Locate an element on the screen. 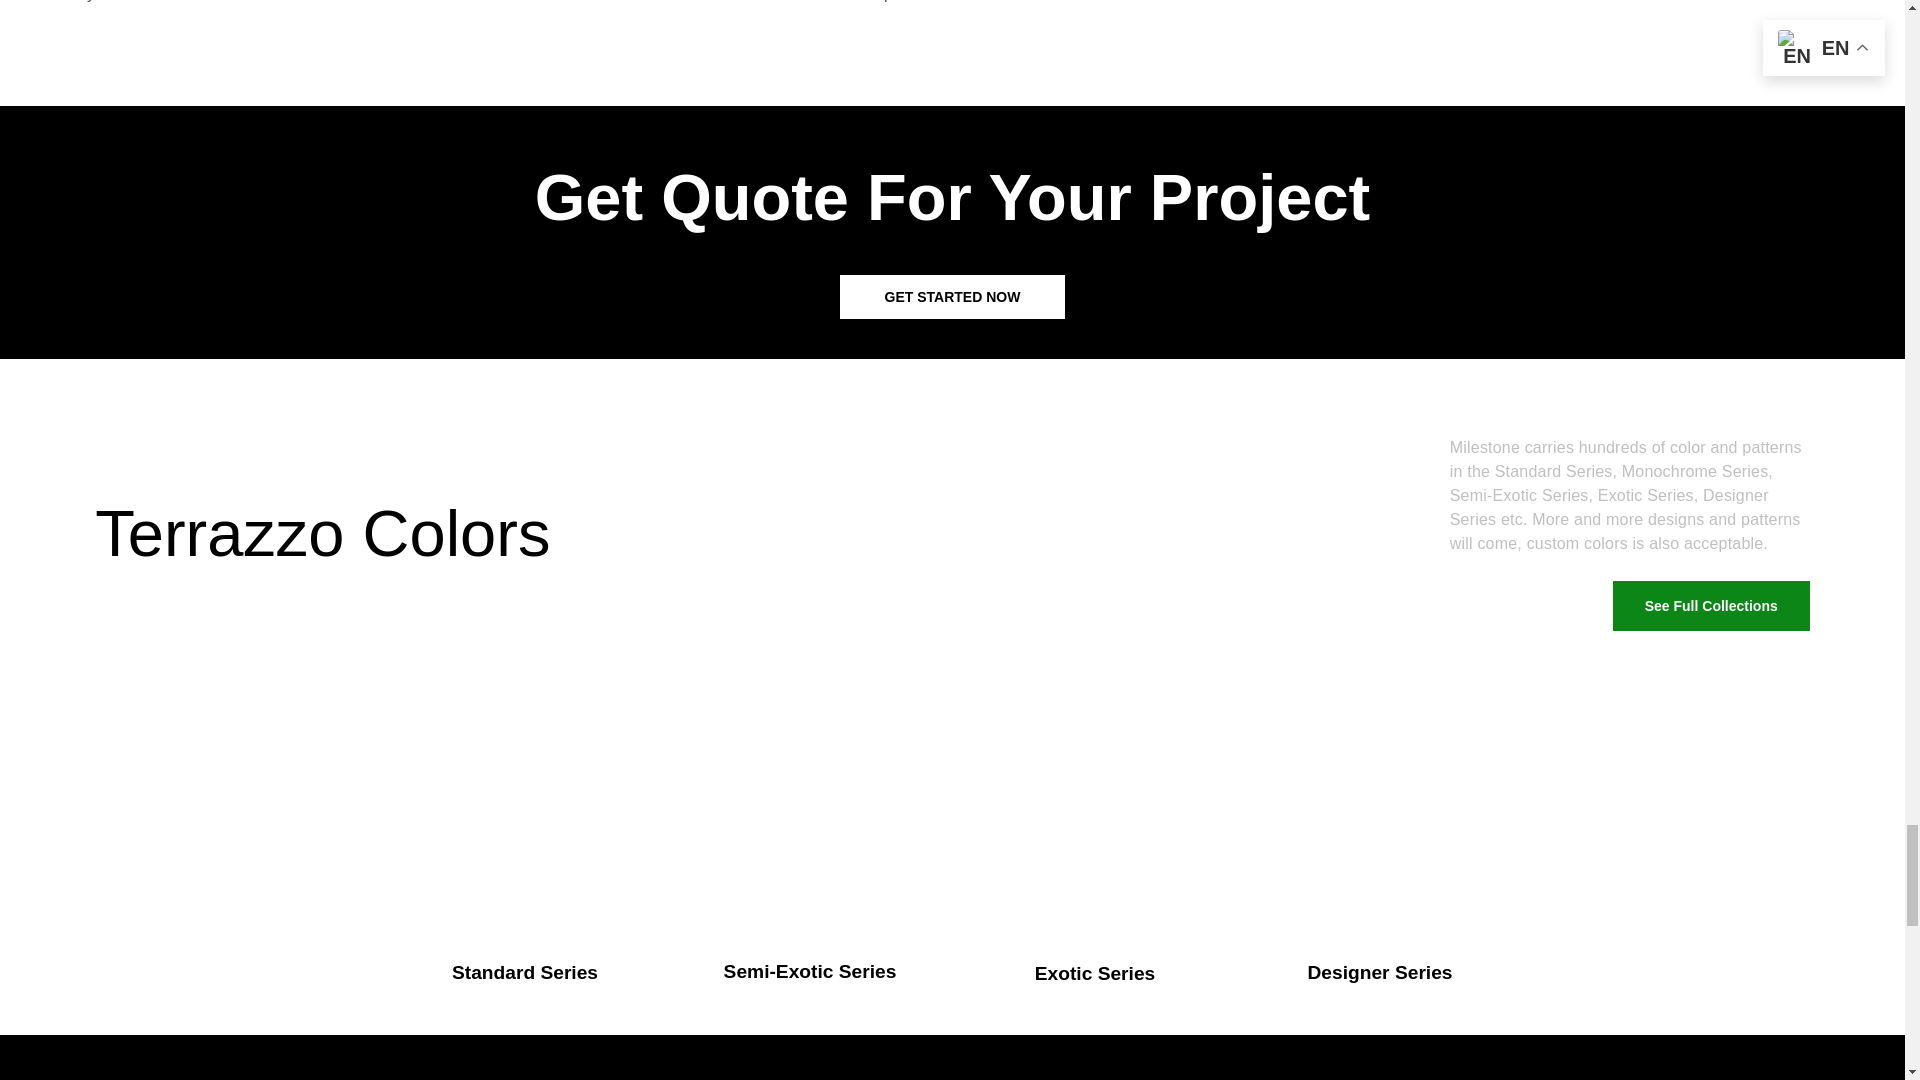 The height and width of the screenshot is (1080, 1920). Linkedin is located at coordinates (882, 236).